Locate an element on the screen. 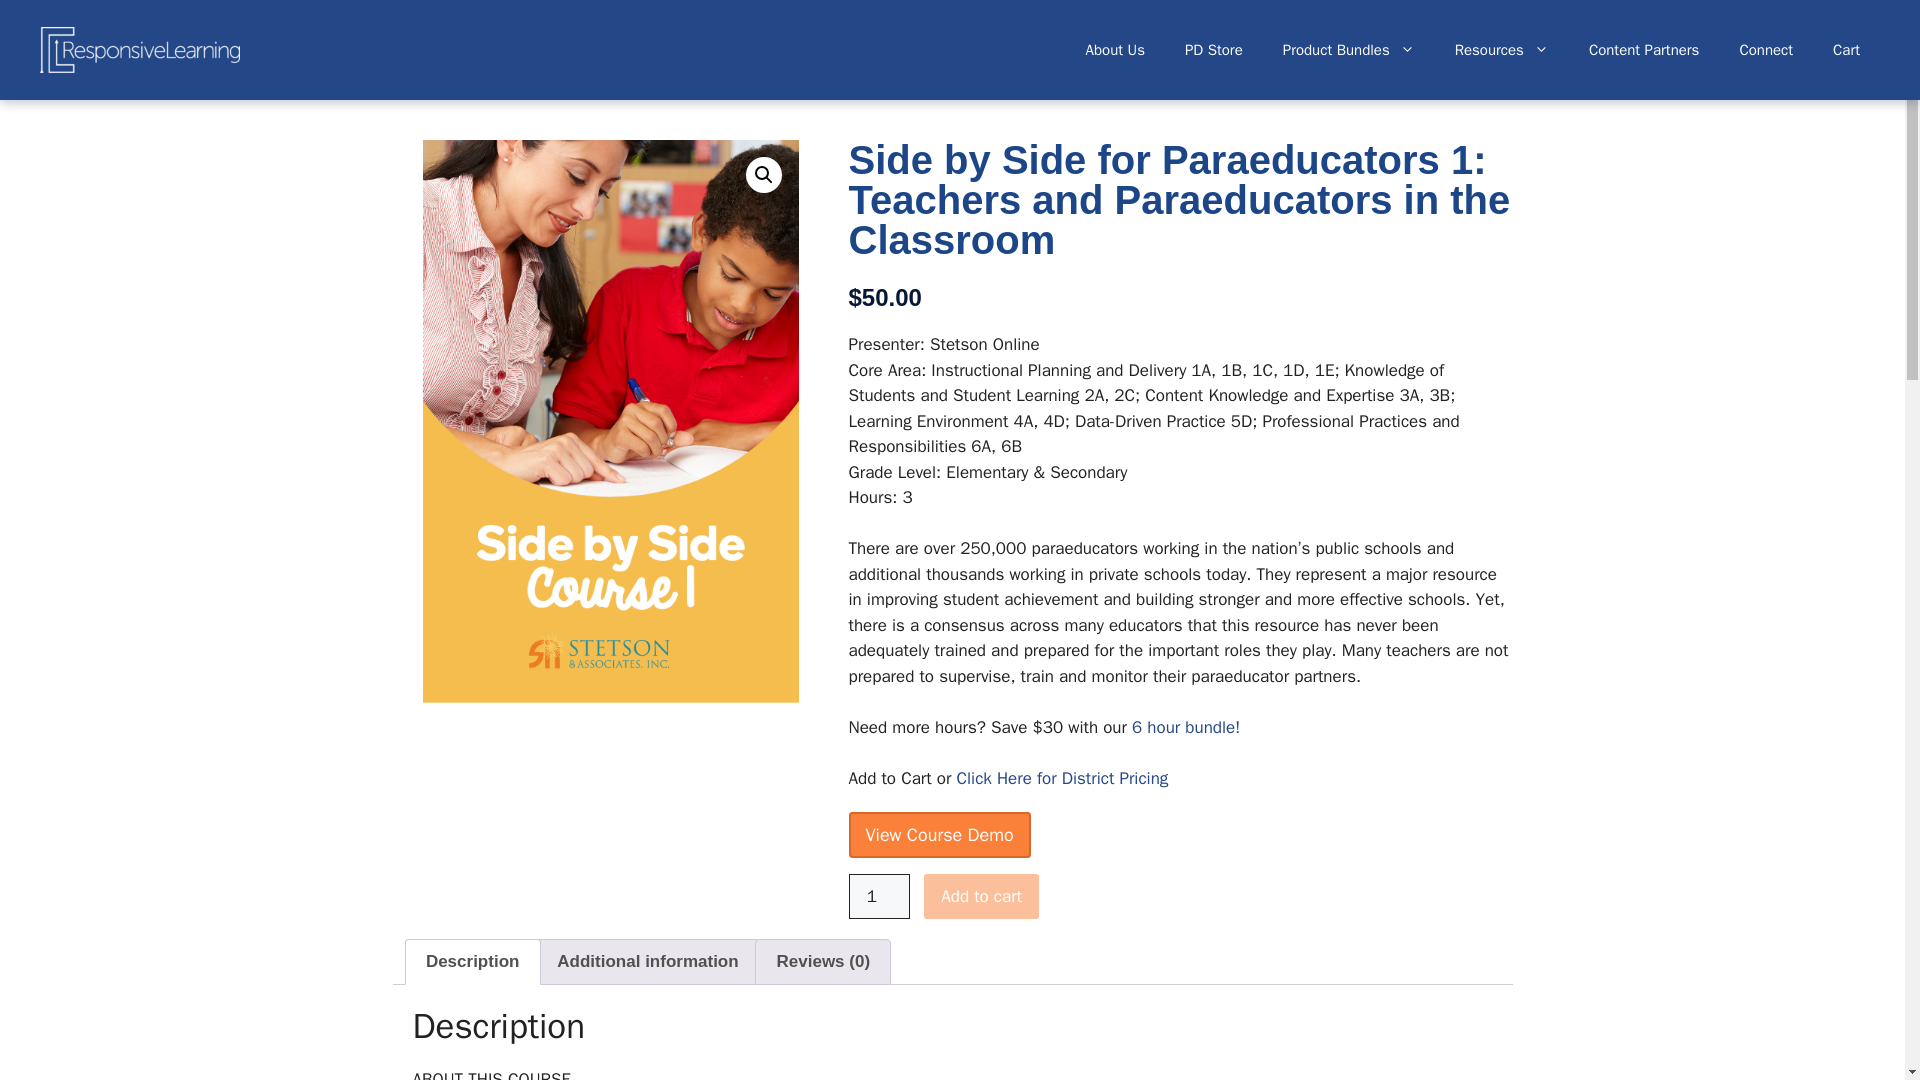  About Us is located at coordinates (1115, 50).